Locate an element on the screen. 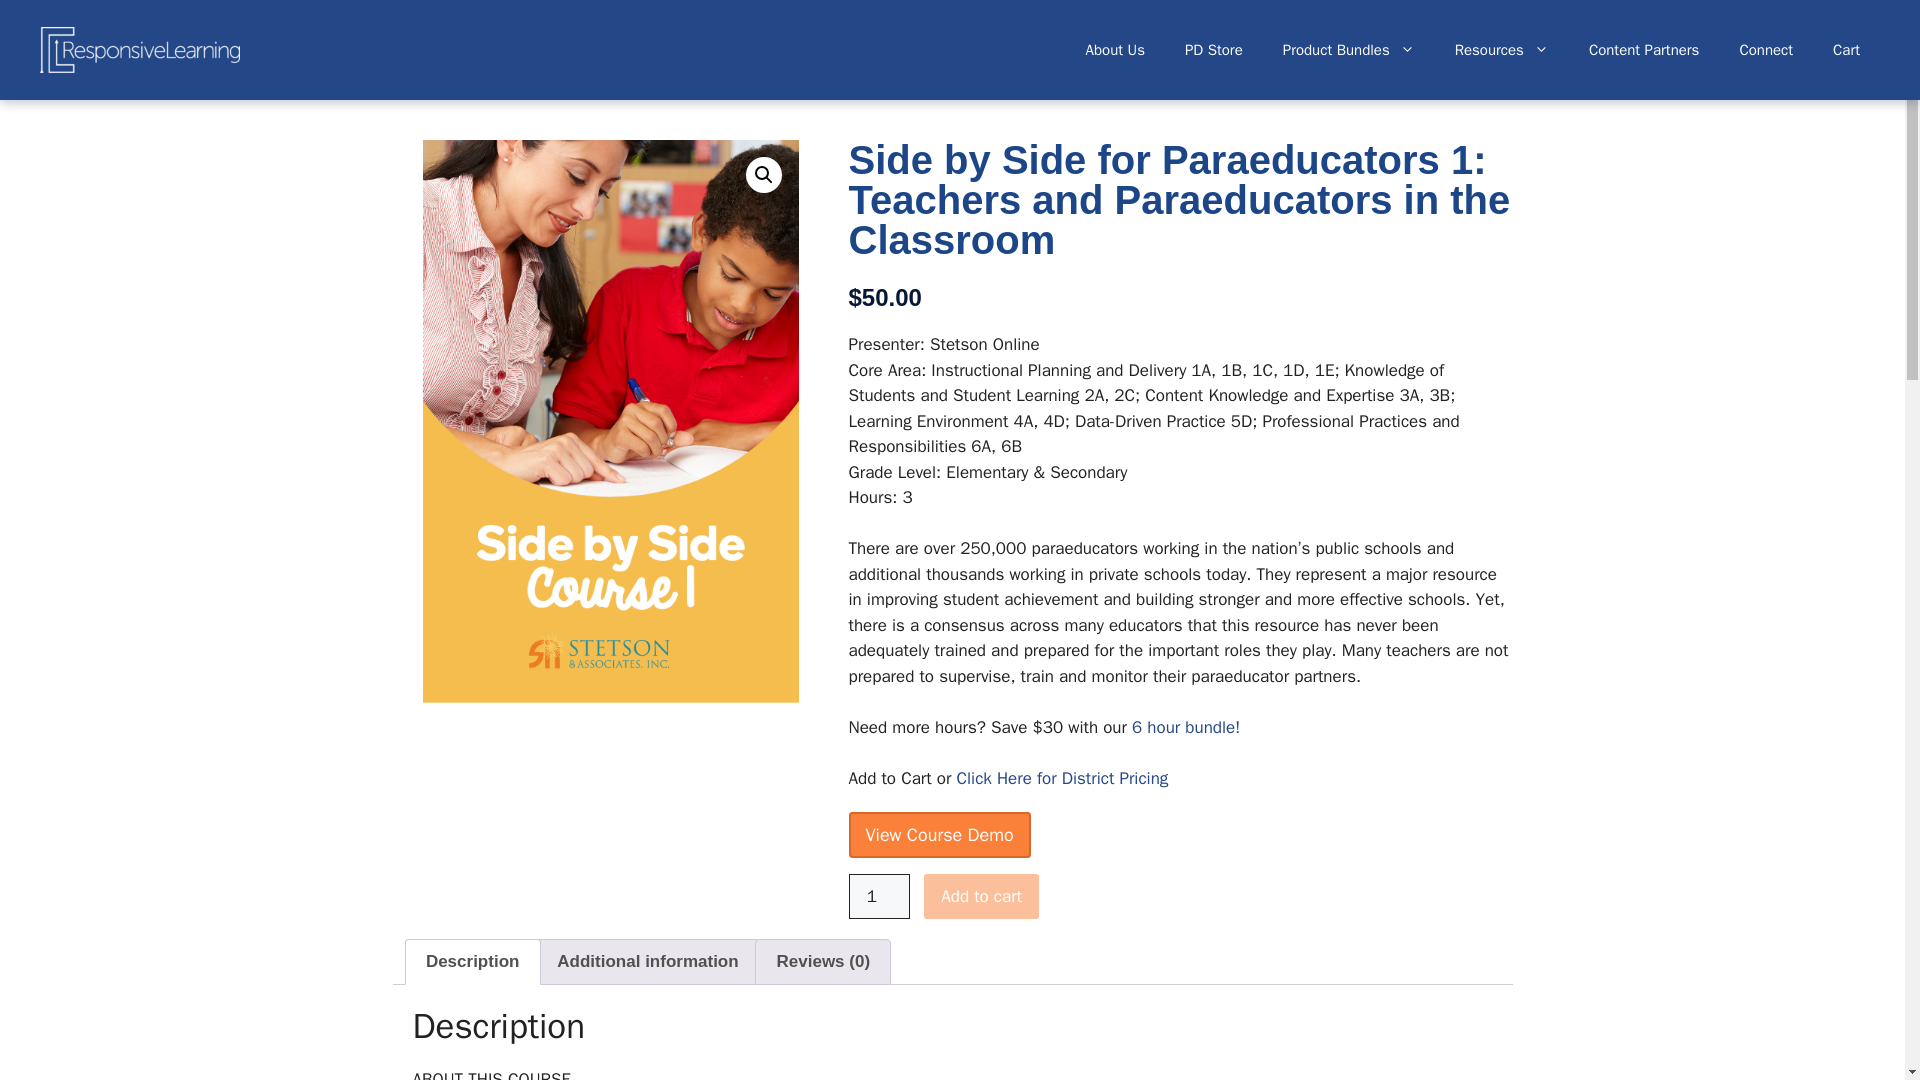  About Us is located at coordinates (1115, 50).